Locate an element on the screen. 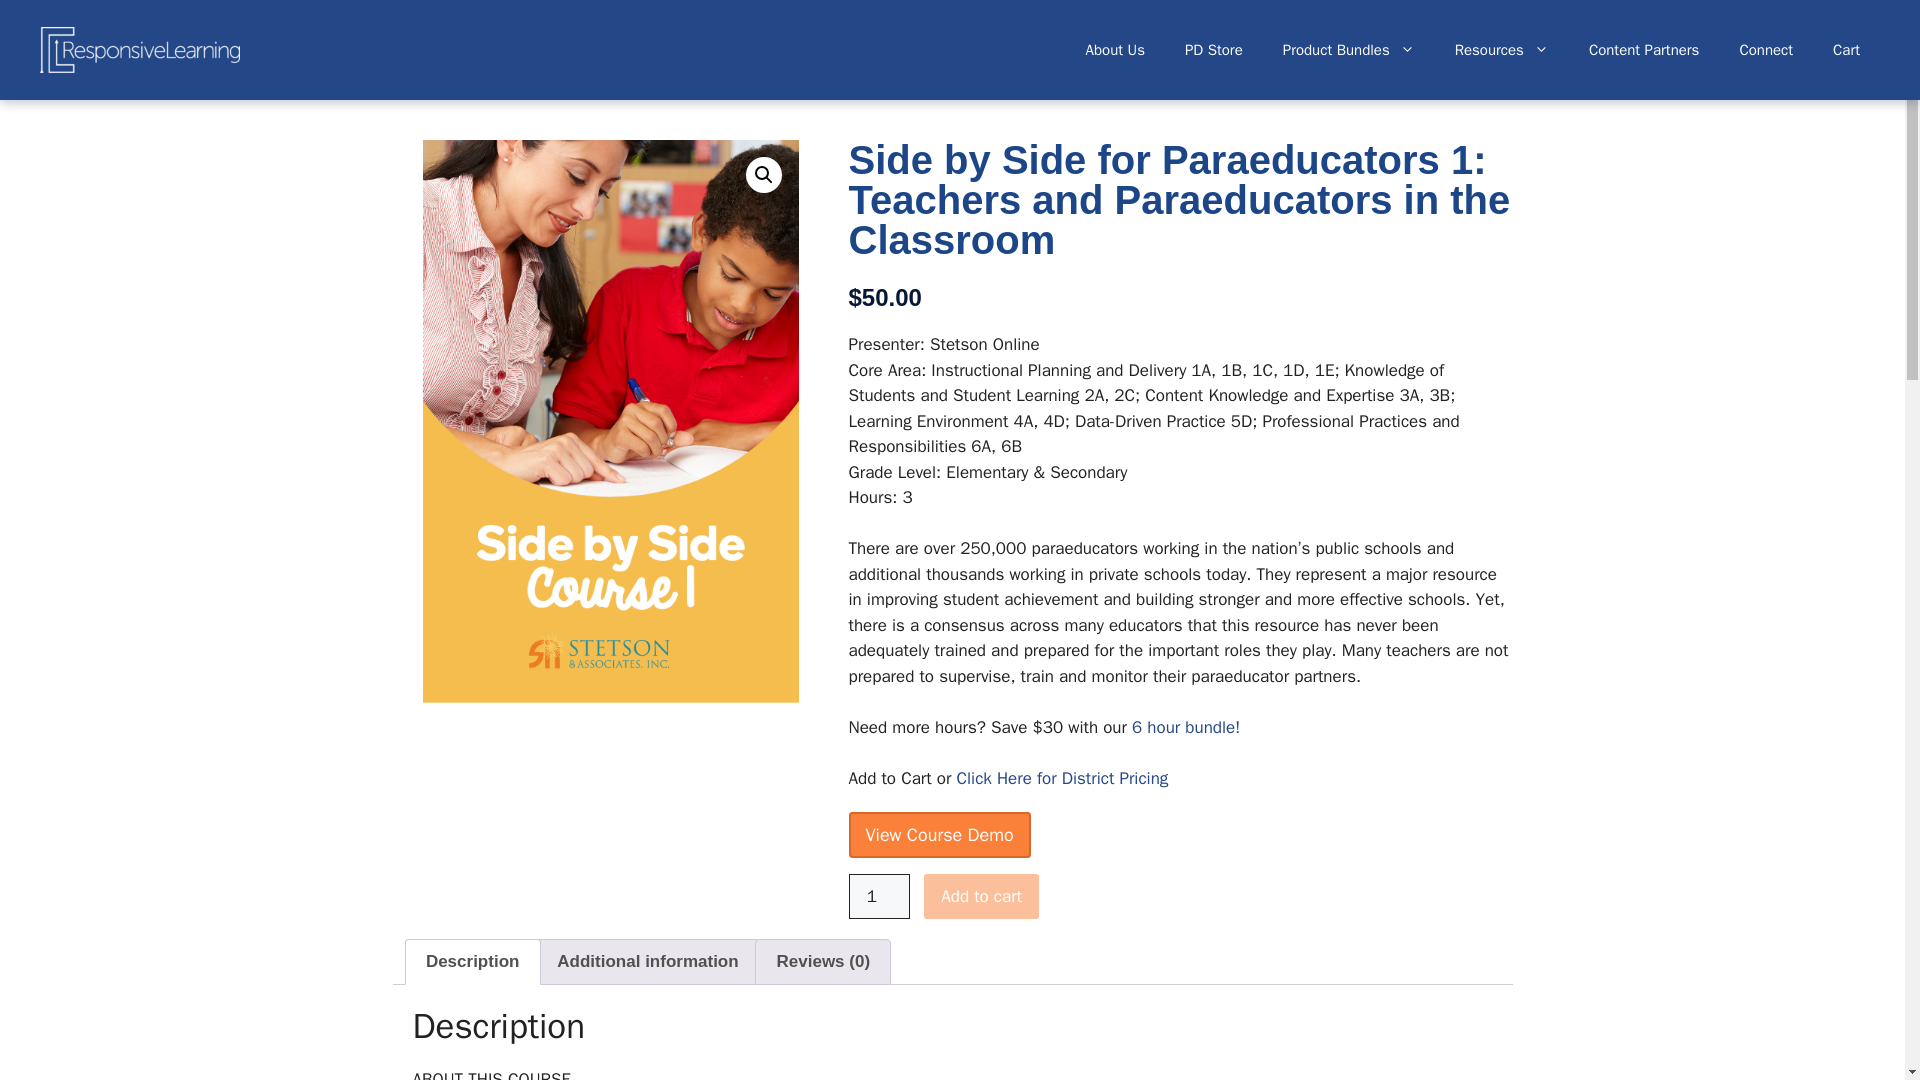  About Us is located at coordinates (1115, 50).